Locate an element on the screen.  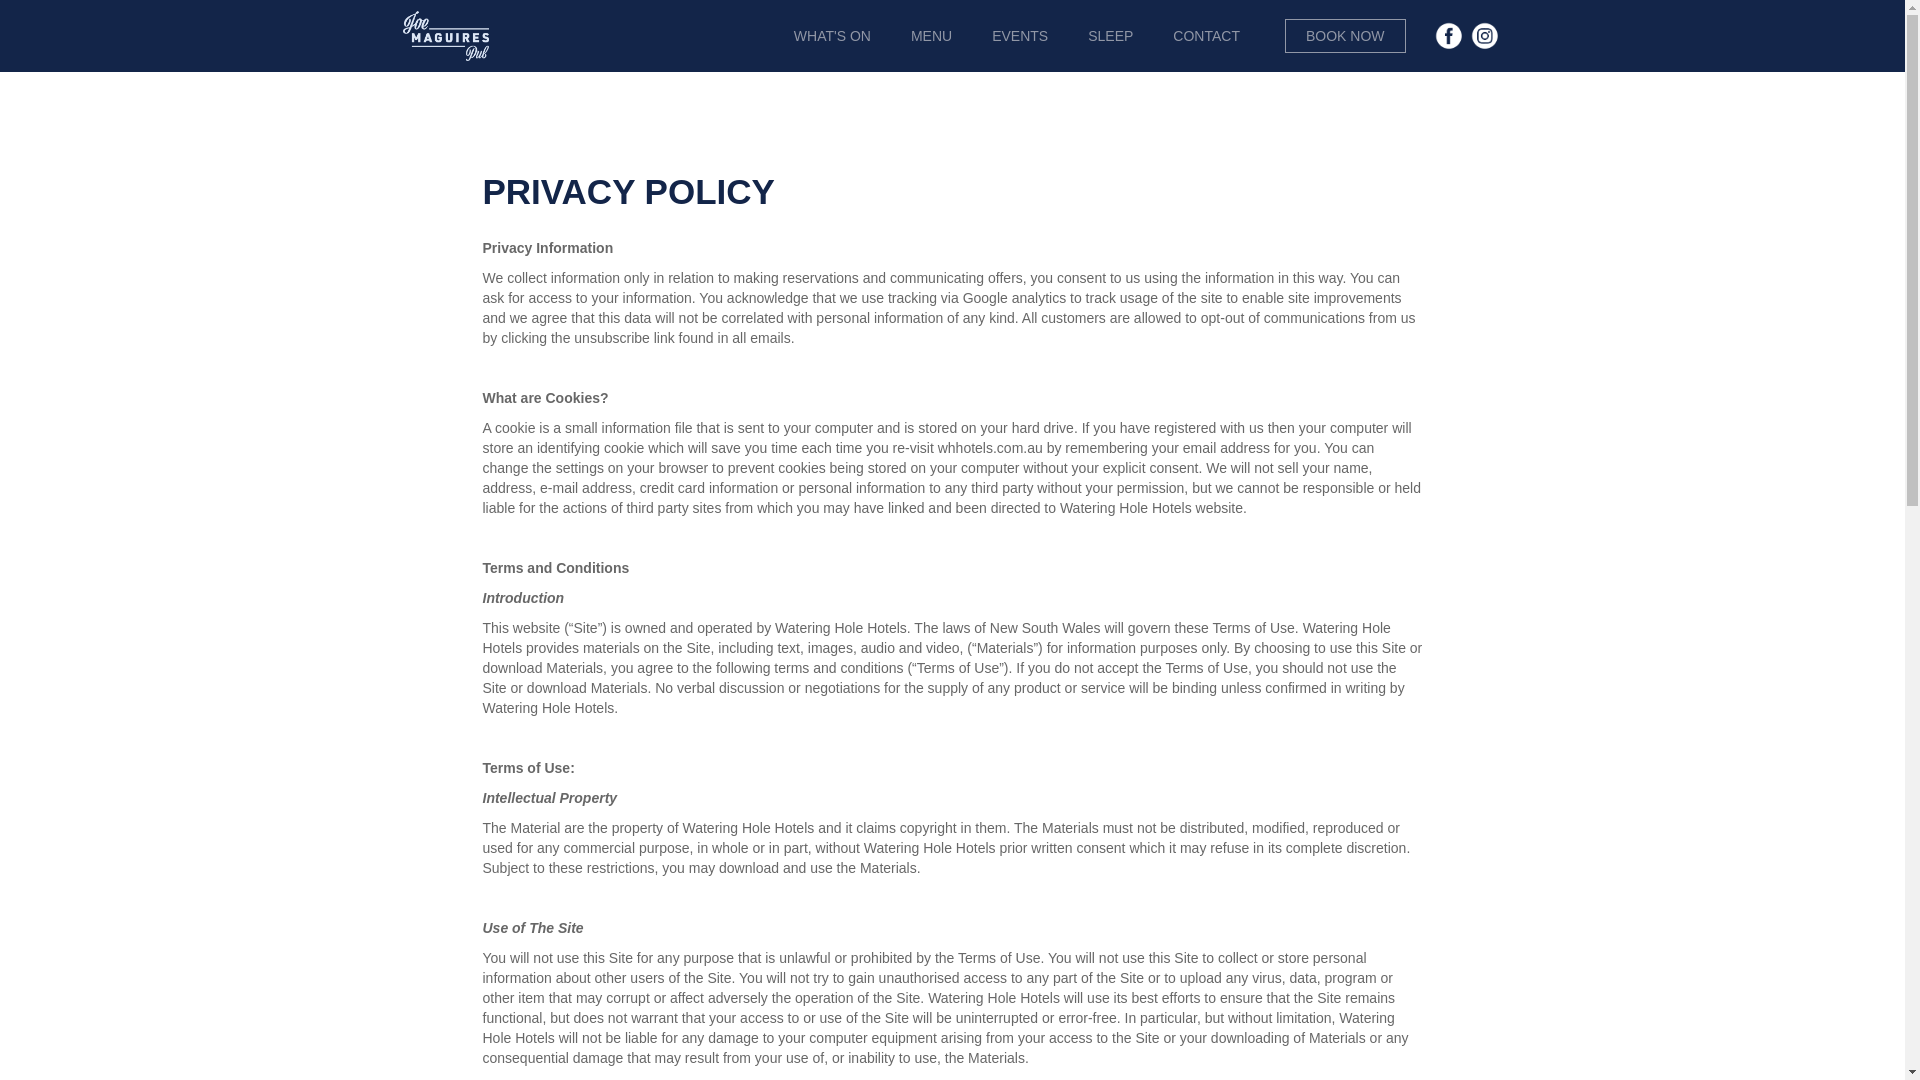
CONTACT is located at coordinates (1206, 36).